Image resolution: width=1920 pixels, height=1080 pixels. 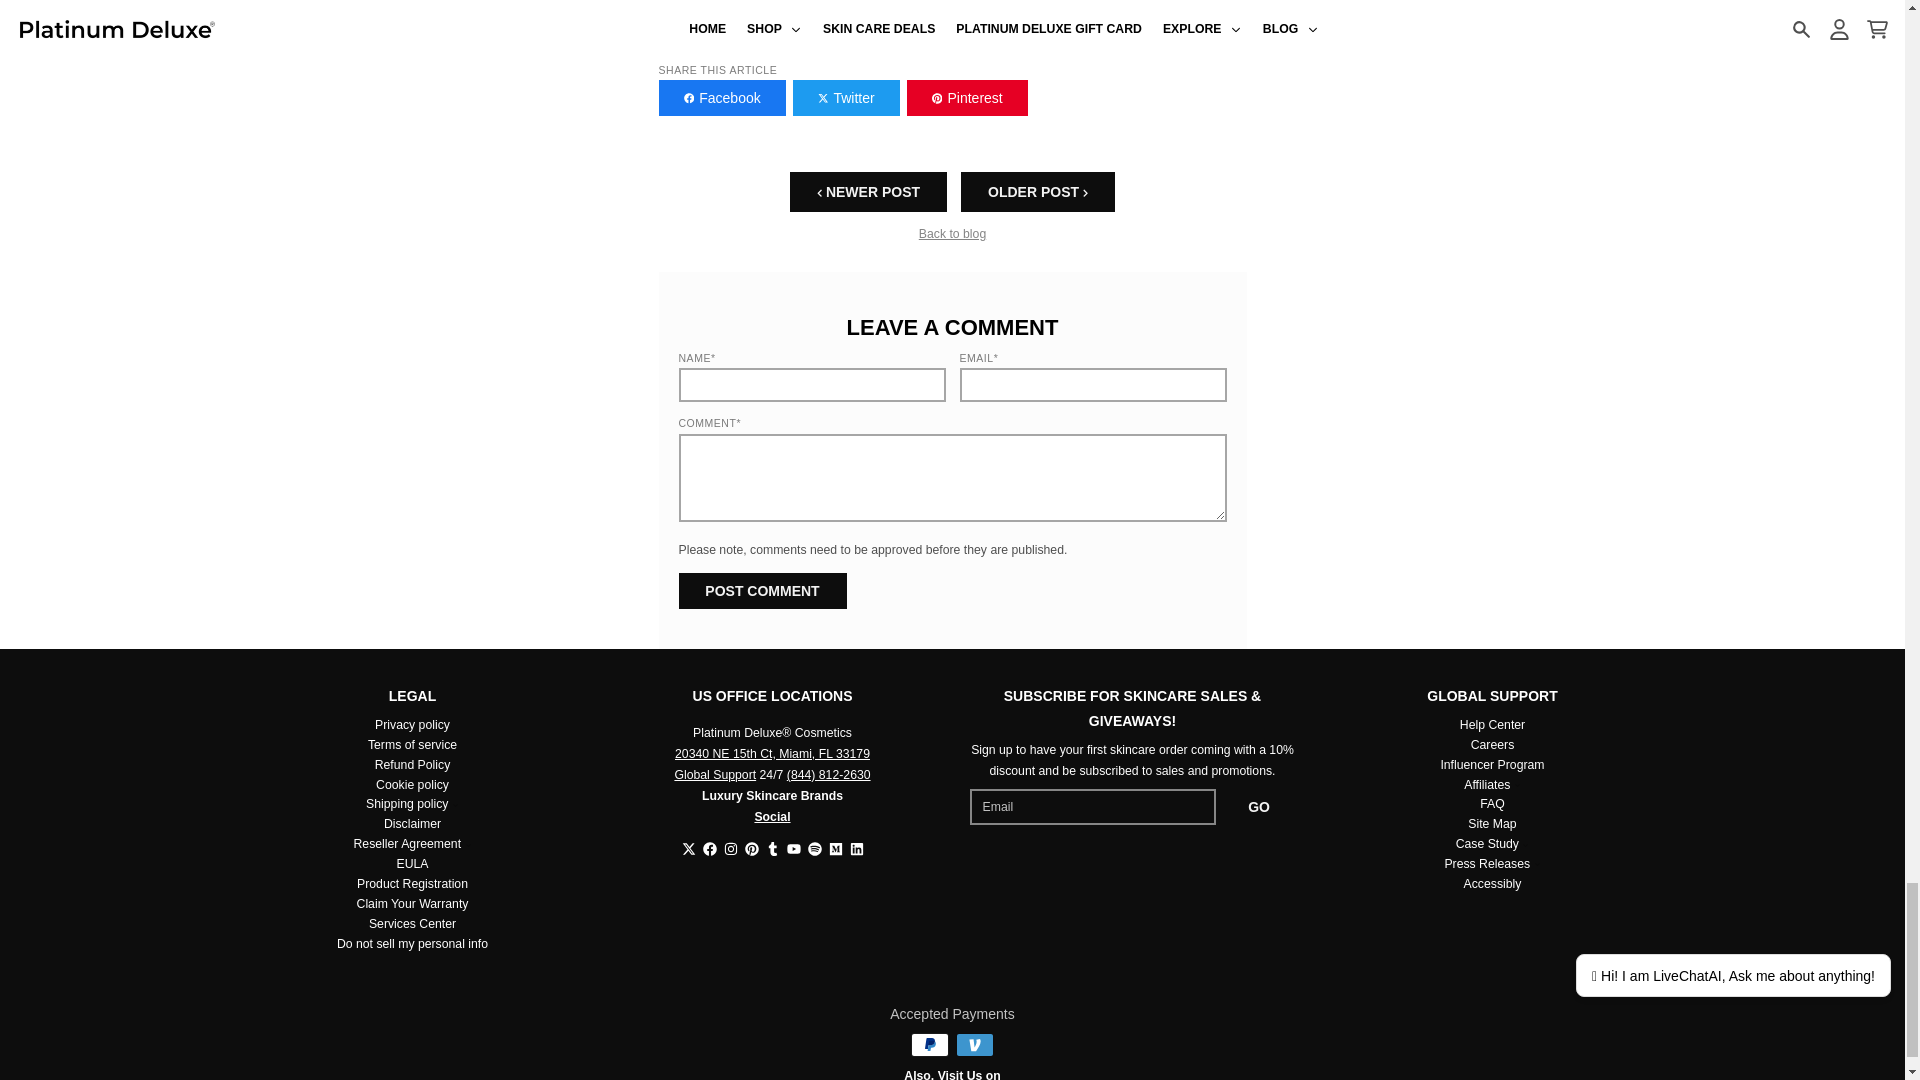 I want to click on Post comment, so click(x=762, y=591).